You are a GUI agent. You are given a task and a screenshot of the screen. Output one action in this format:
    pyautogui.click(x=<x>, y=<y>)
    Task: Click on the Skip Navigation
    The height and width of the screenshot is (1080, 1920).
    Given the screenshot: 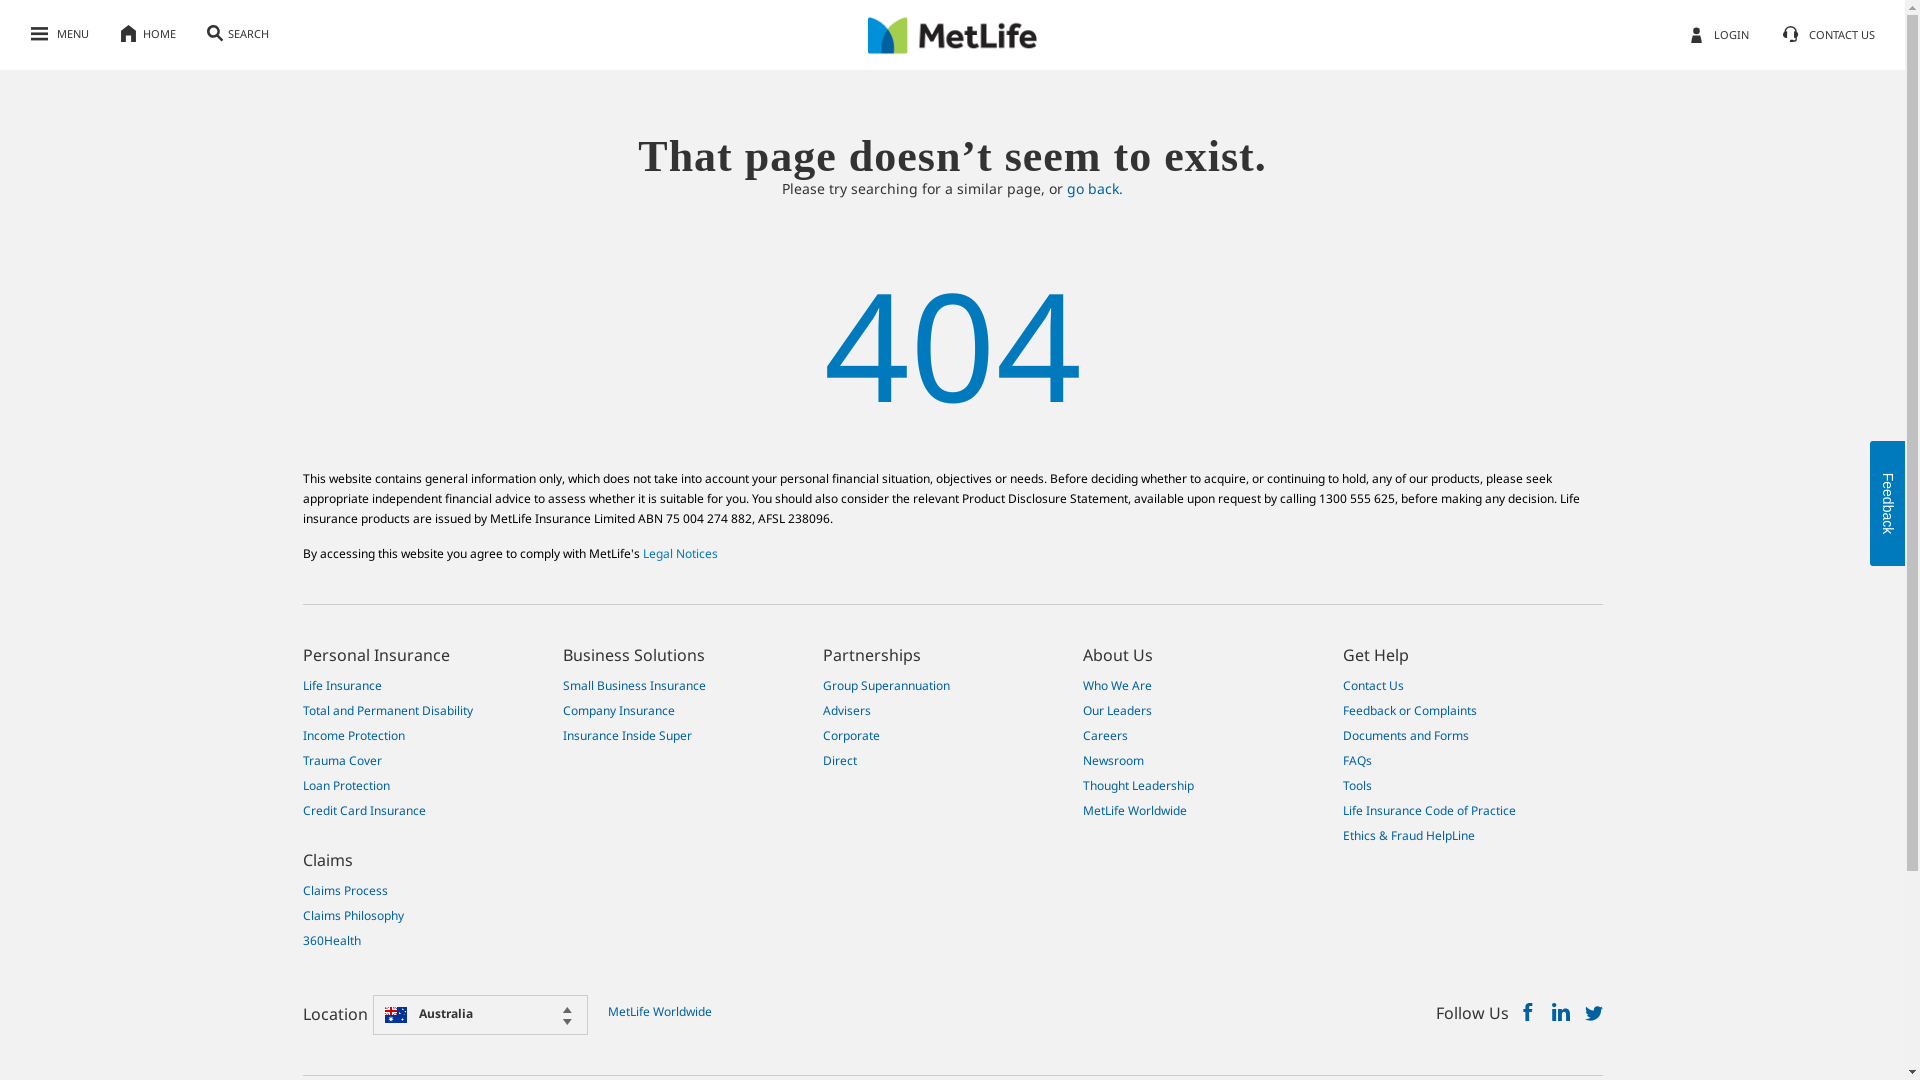 What is the action you would take?
    pyautogui.click(x=952, y=19)
    